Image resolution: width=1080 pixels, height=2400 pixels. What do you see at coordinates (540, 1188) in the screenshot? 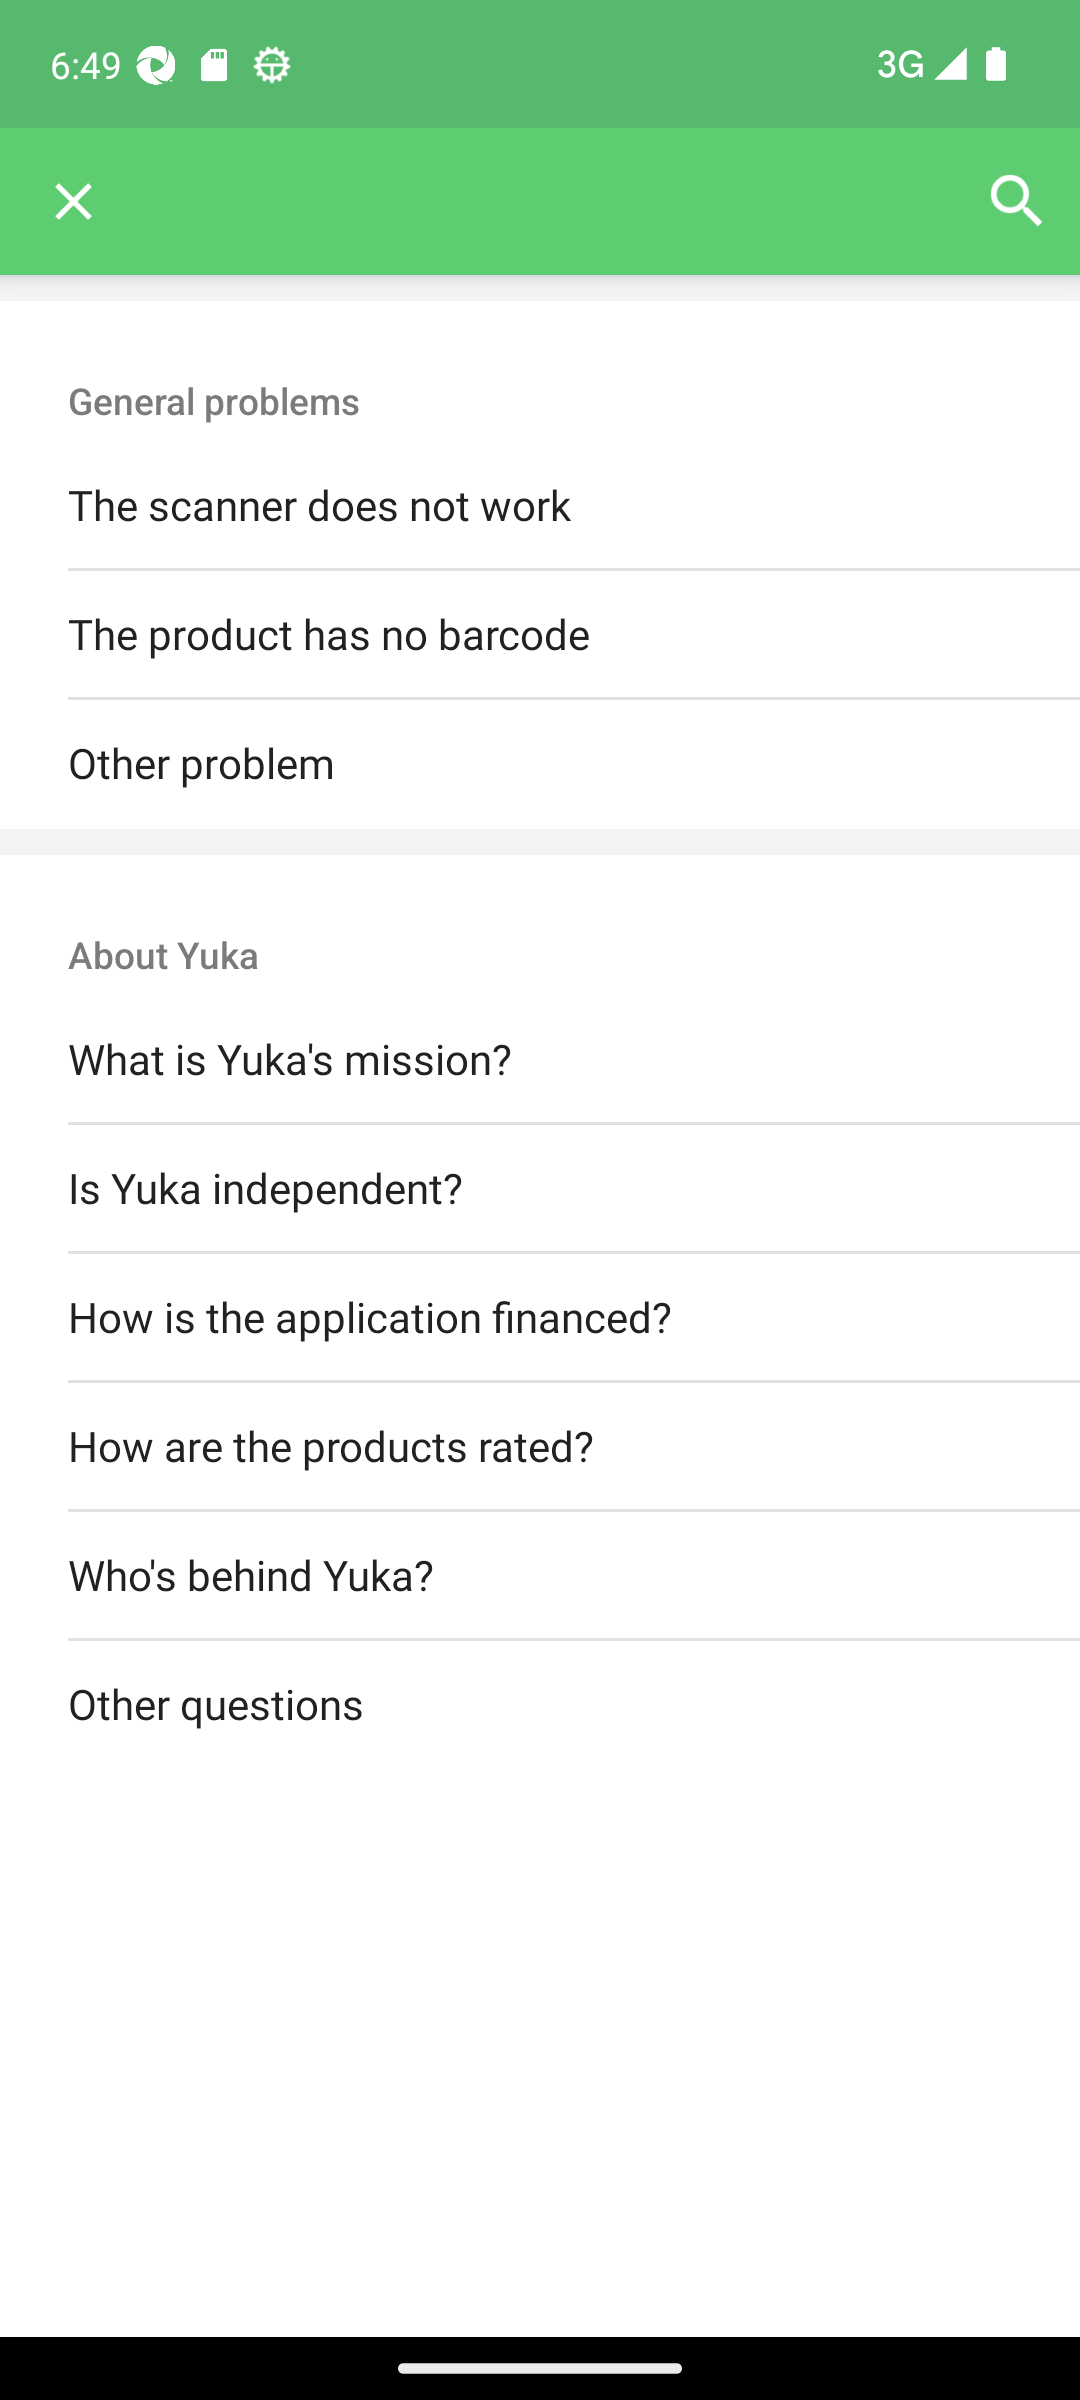
I see `Is Yuka independent?` at bounding box center [540, 1188].